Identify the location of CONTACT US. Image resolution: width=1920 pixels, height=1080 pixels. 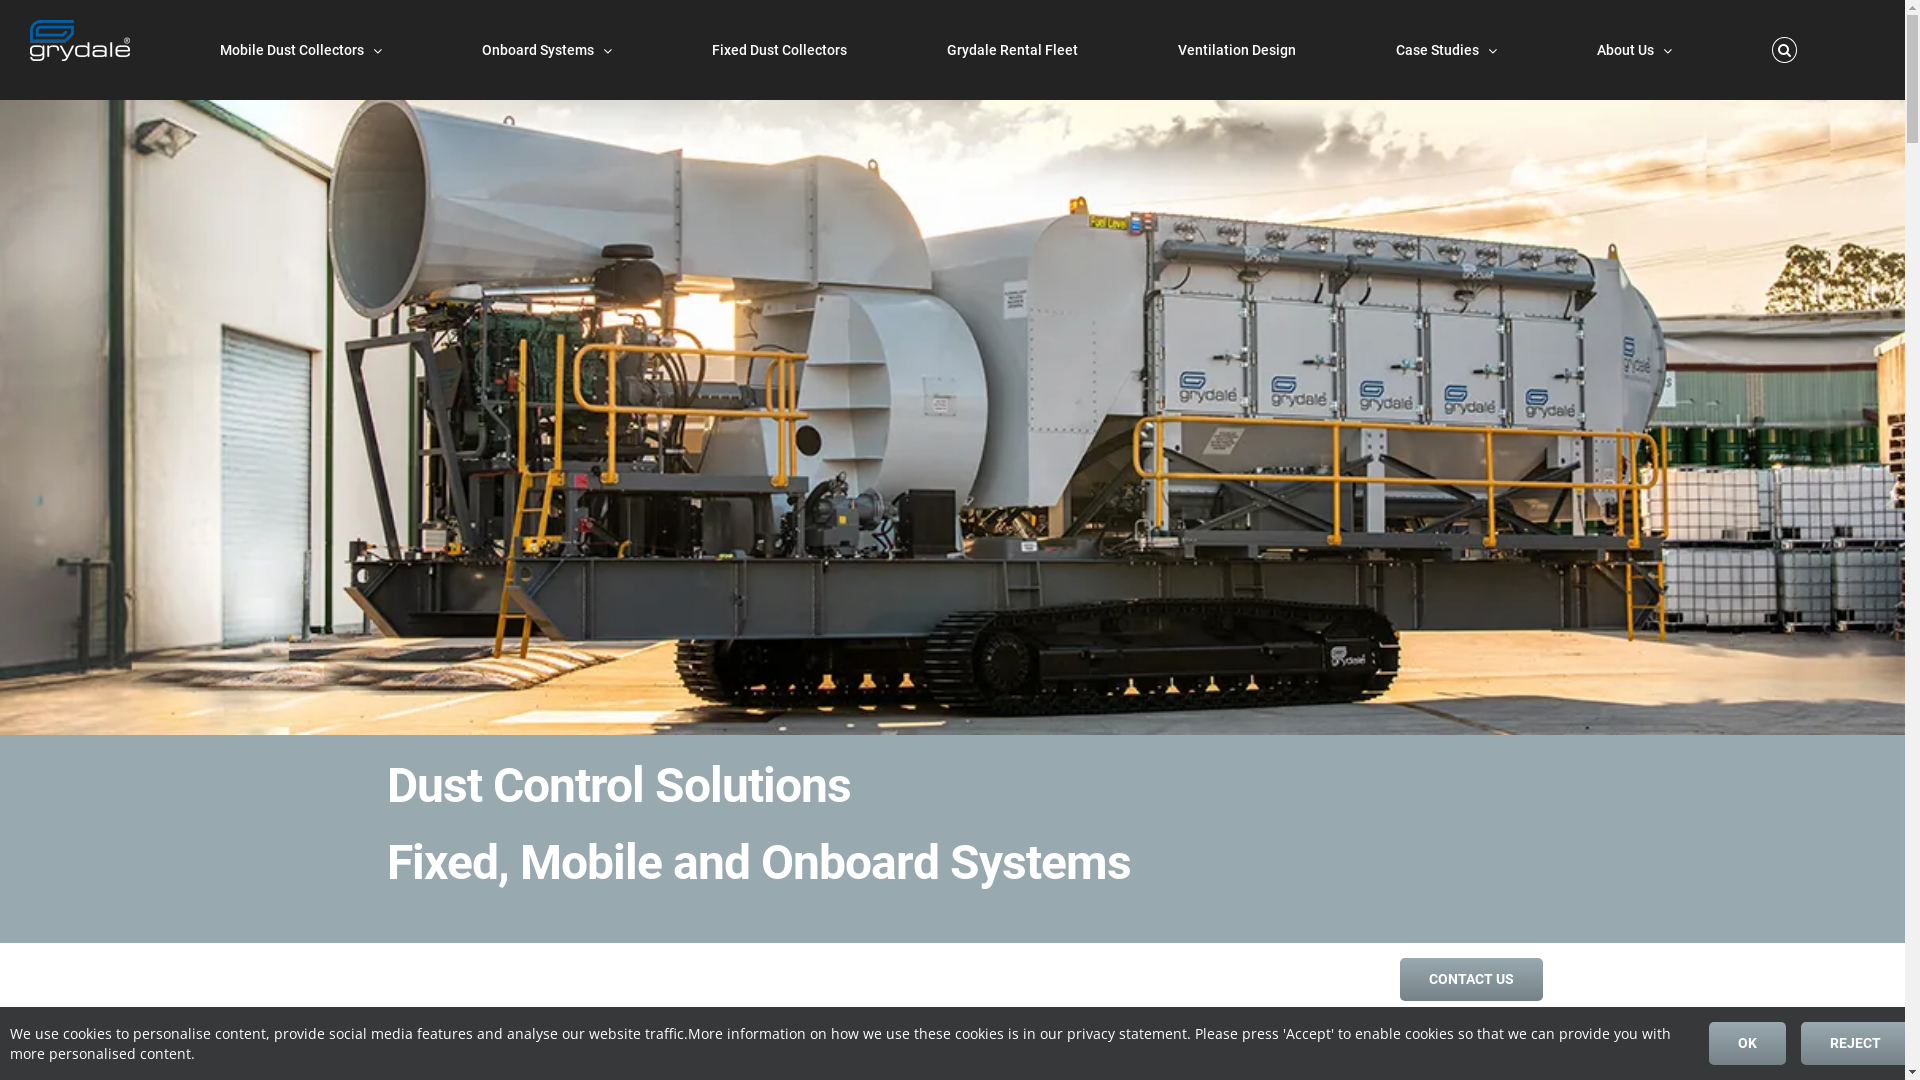
(1472, 980).